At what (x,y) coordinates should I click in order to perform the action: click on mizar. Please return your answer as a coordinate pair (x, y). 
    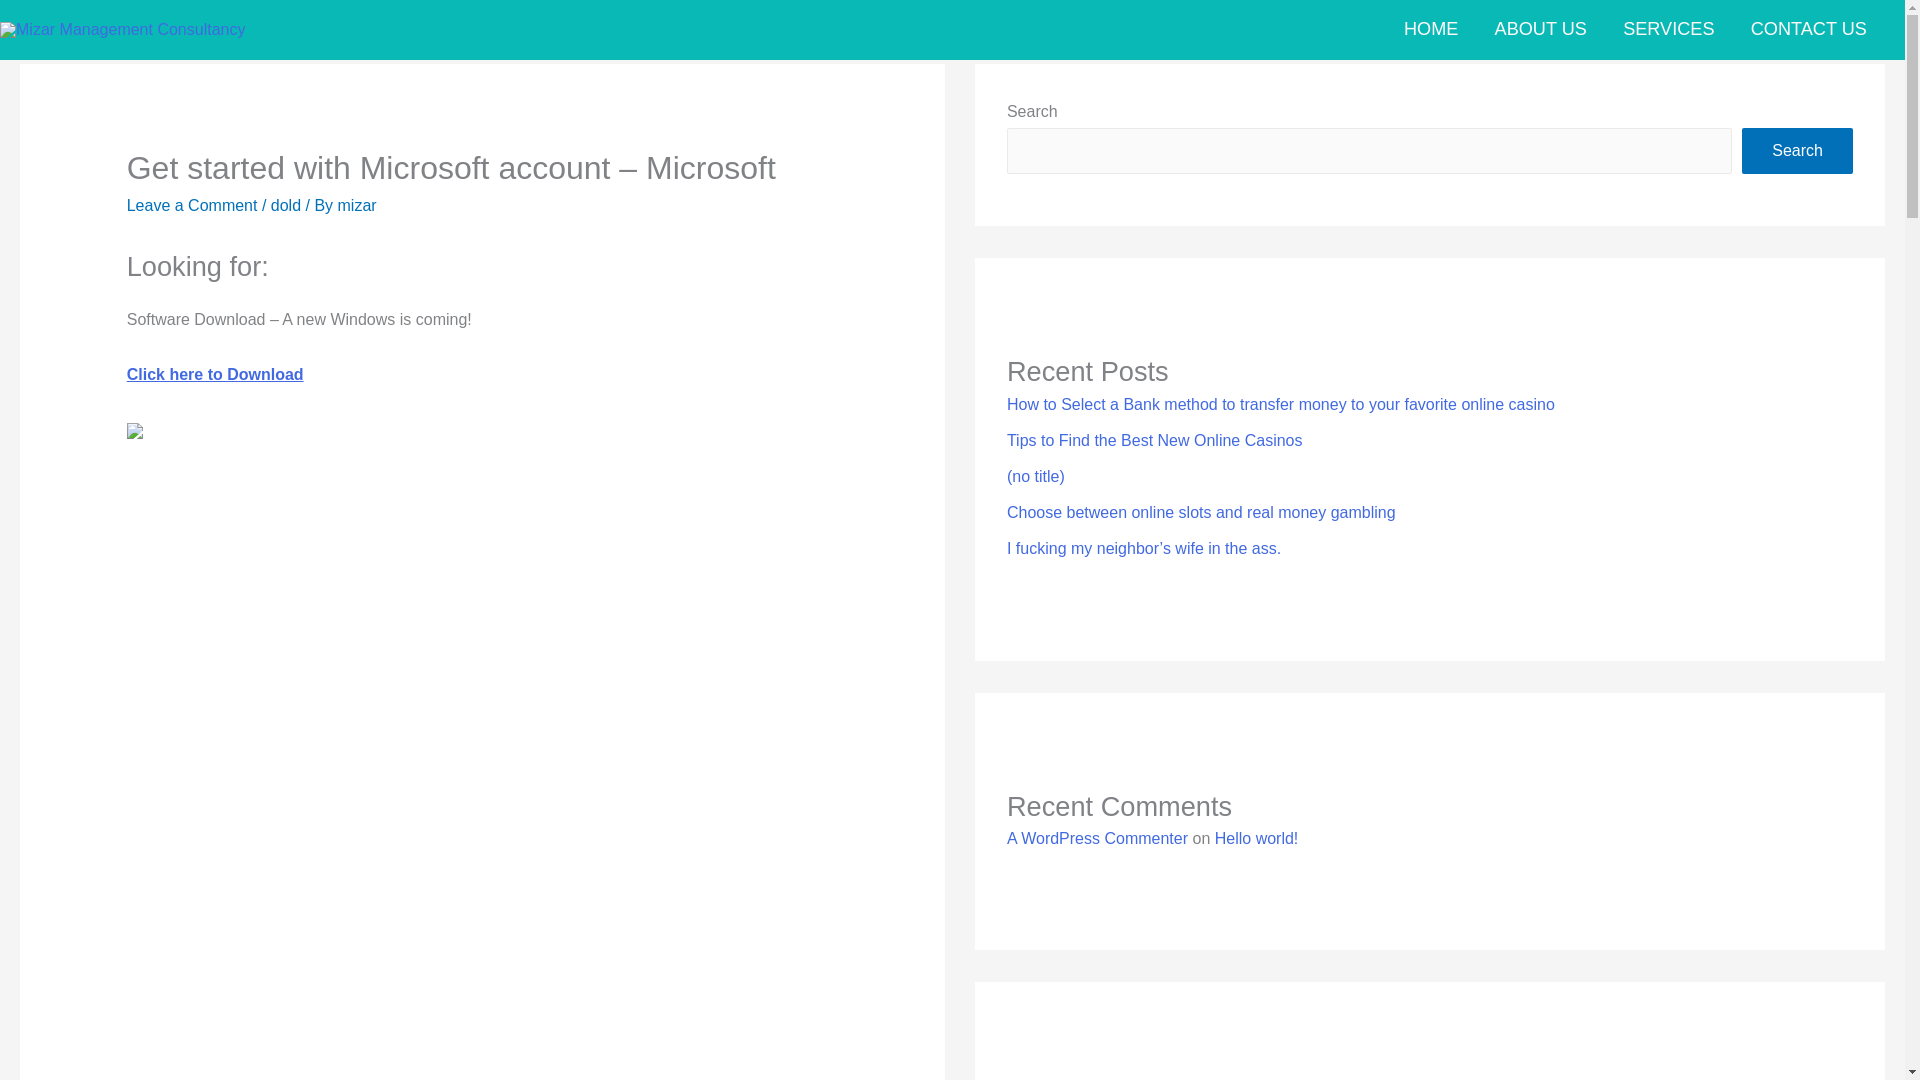
    Looking at the image, I should click on (356, 204).